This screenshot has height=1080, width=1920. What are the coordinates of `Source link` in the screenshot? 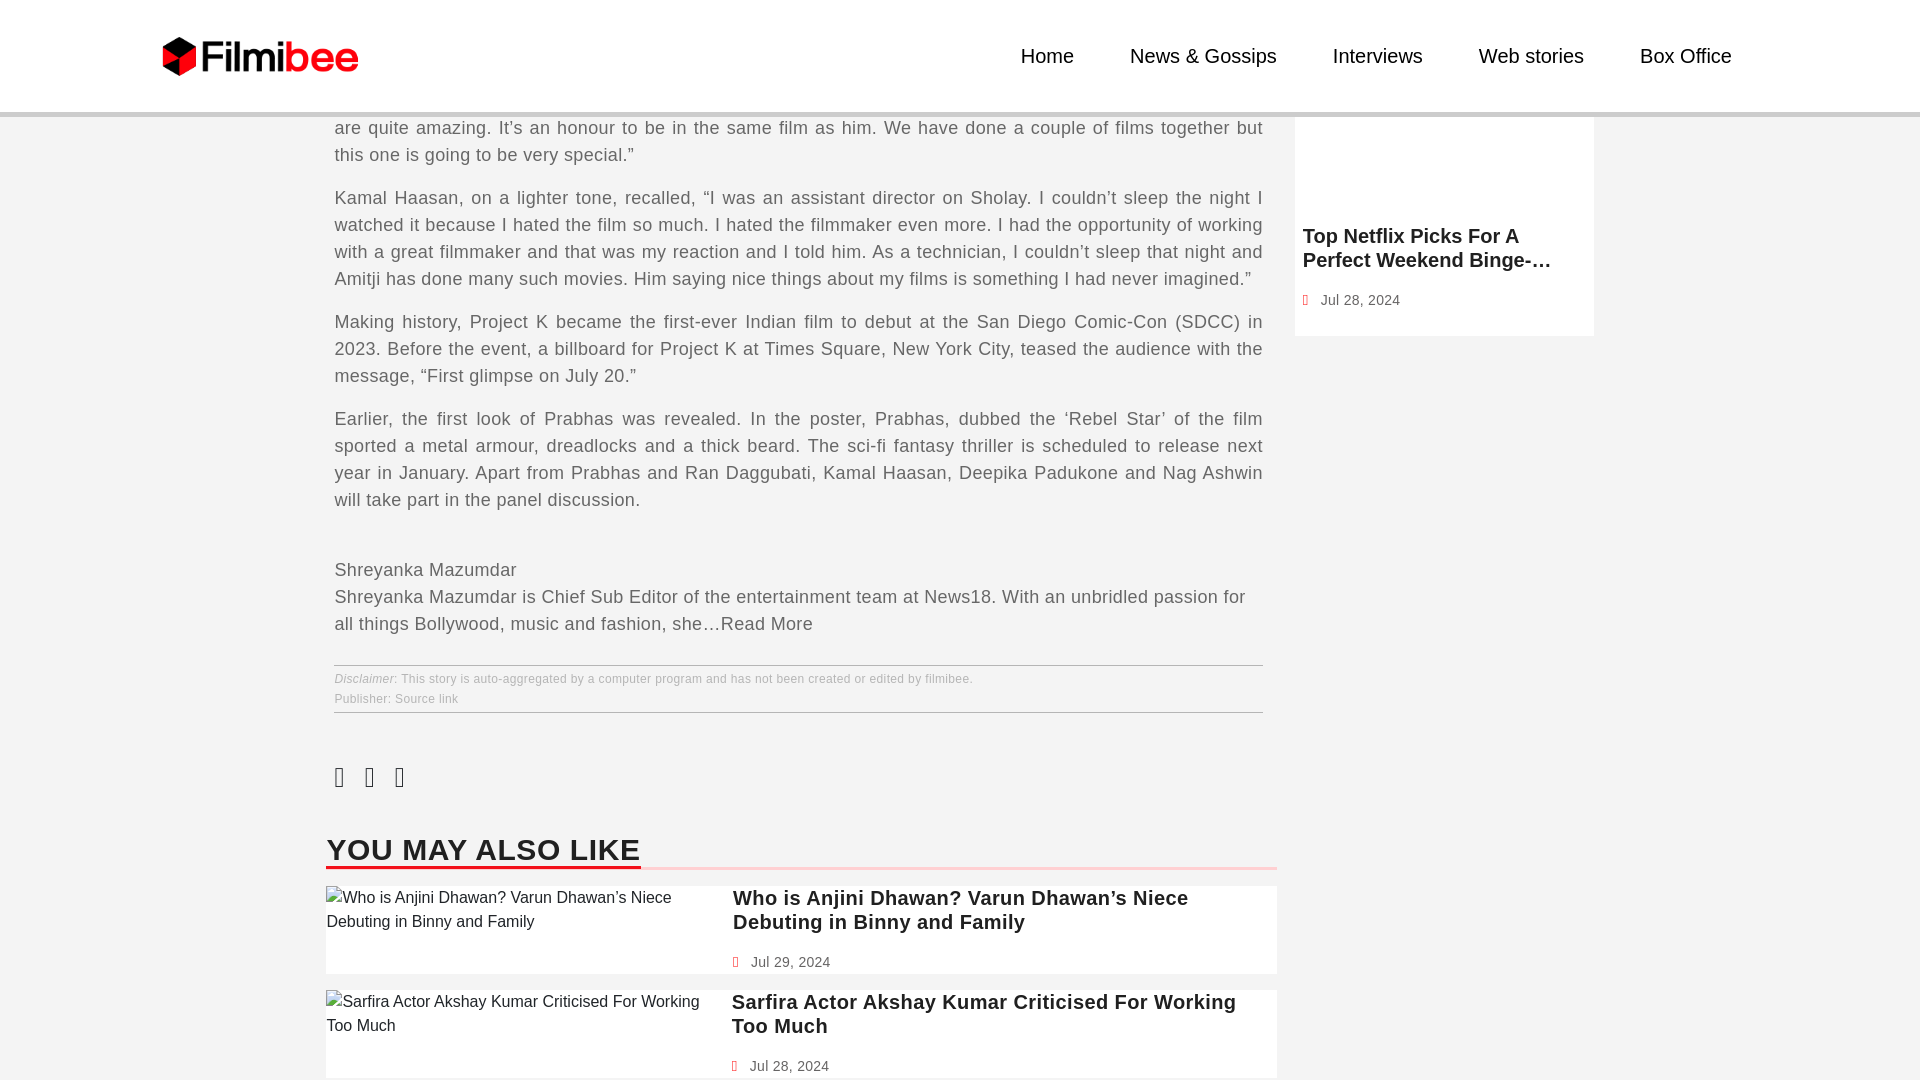 It's located at (426, 699).